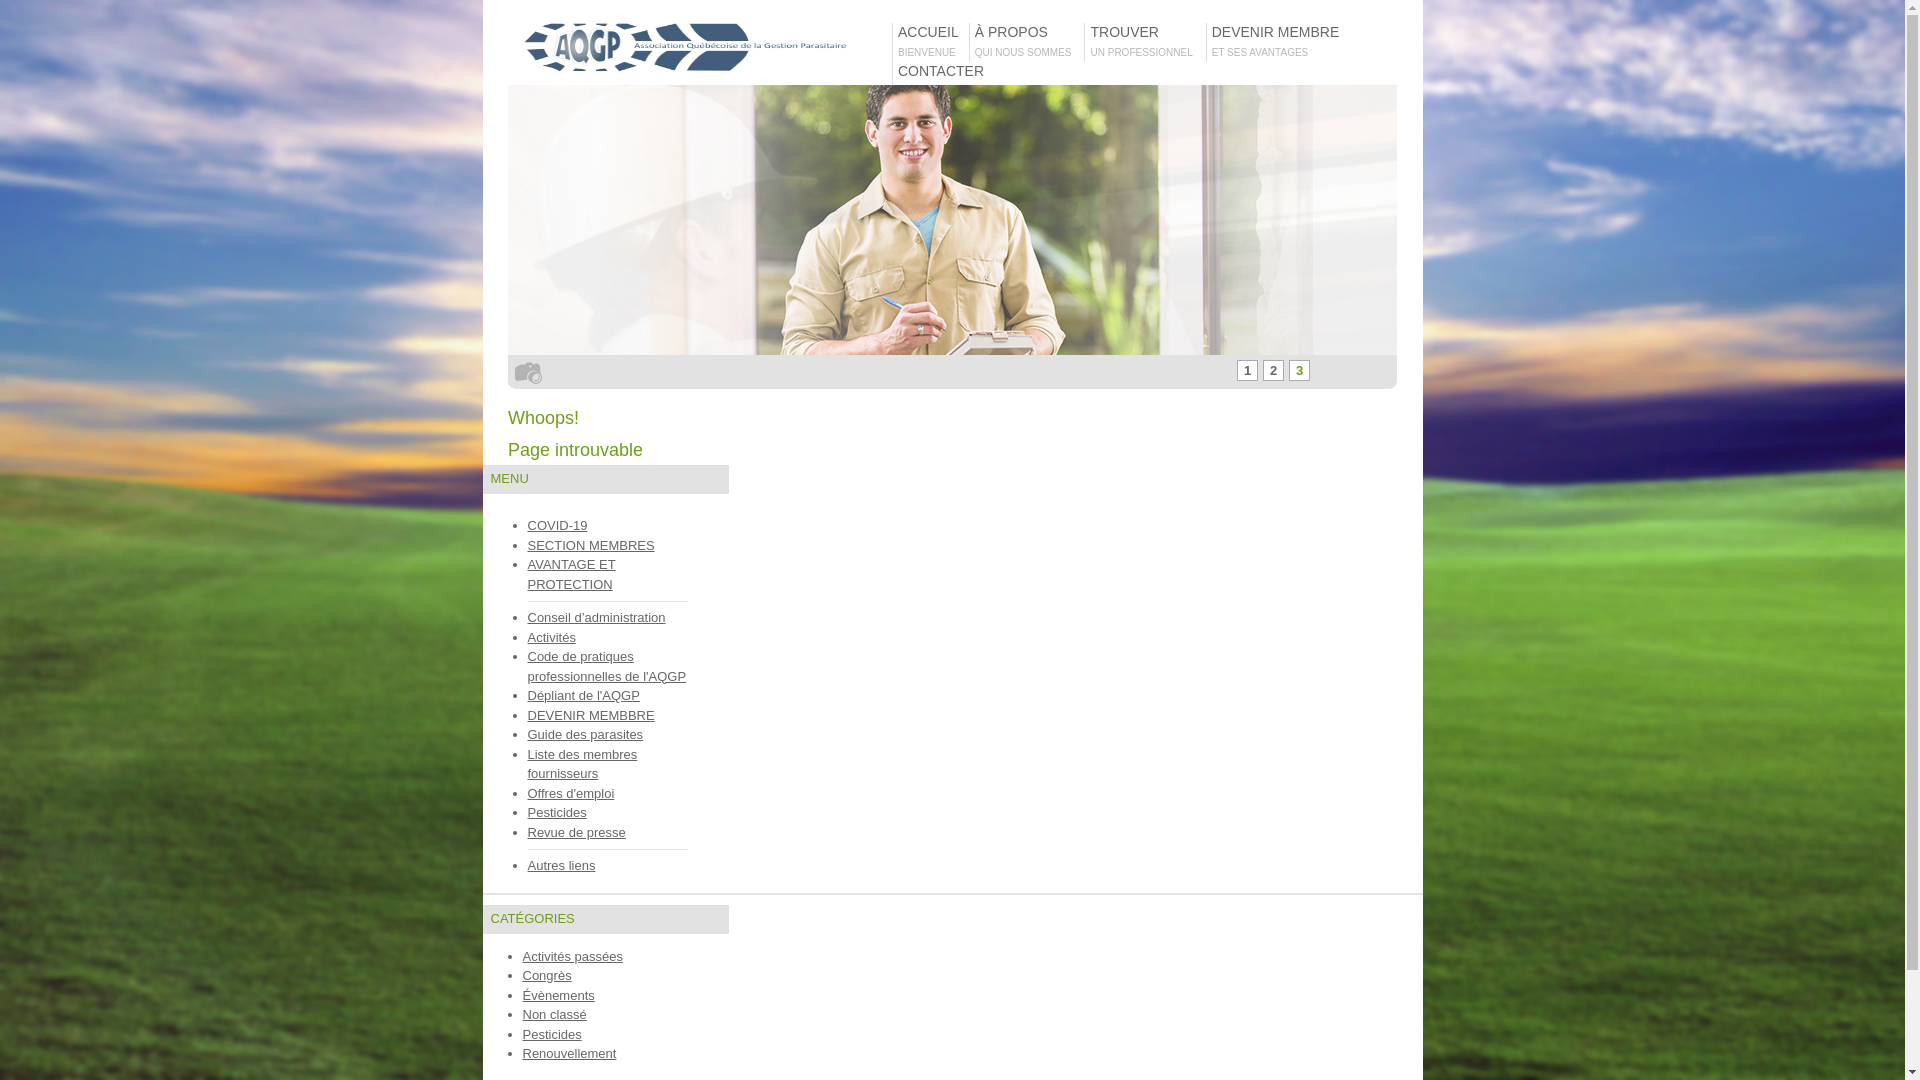  What do you see at coordinates (1145, 42) in the screenshot?
I see `TROUVER
UN PROFESSIONNEL` at bounding box center [1145, 42].